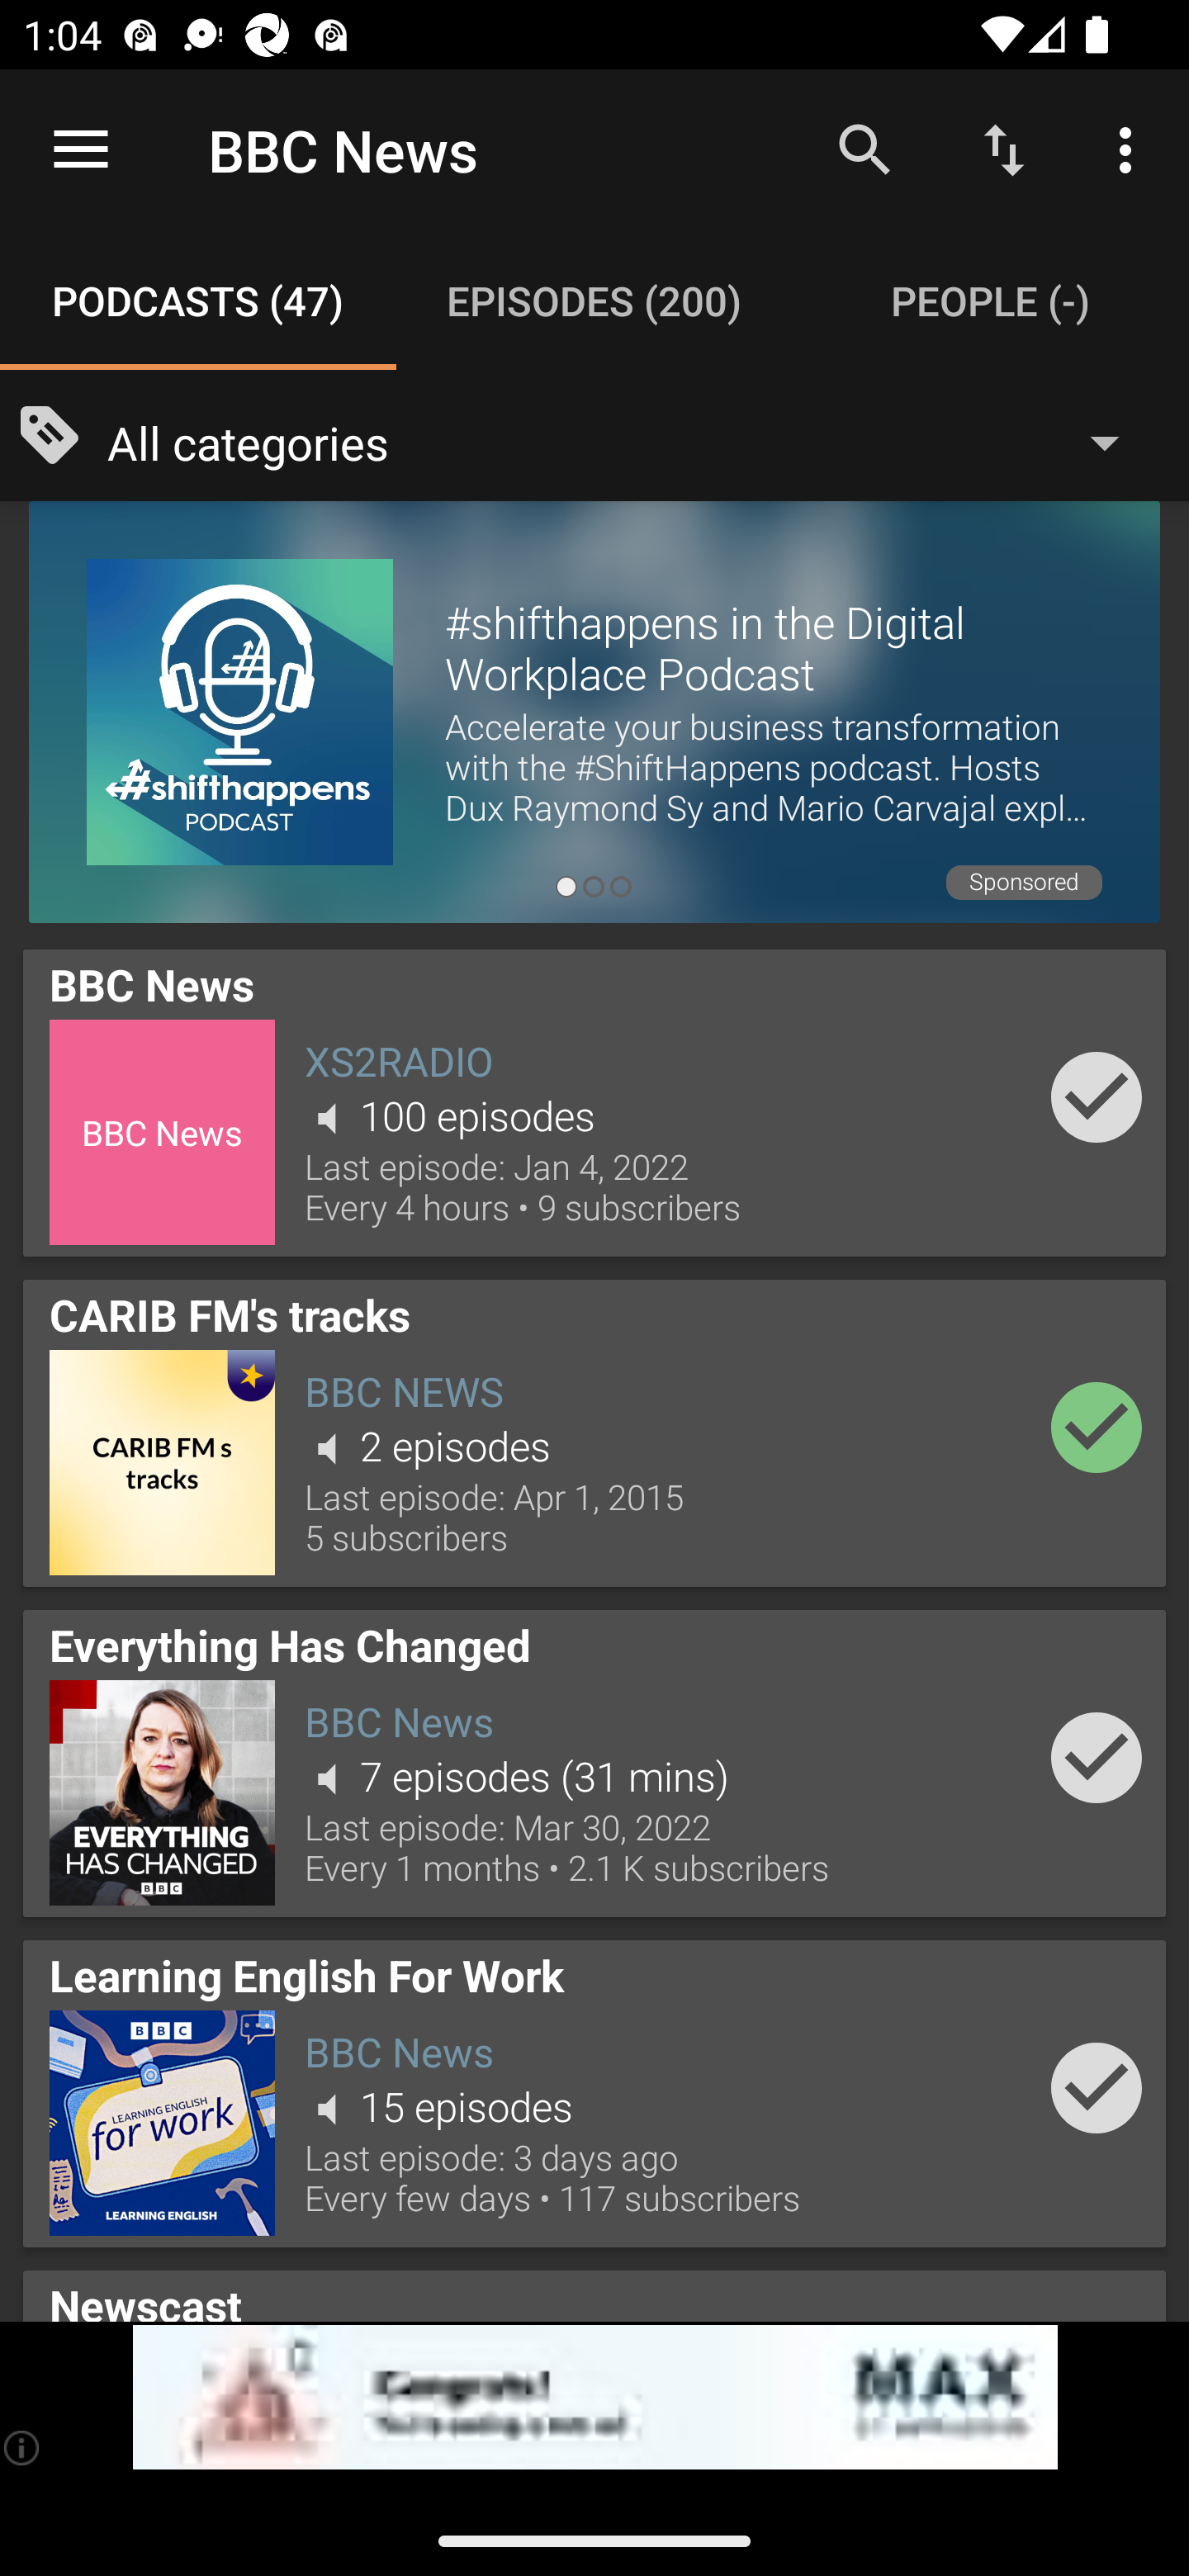 The height and width of the screenshot is (2576, 1189). What do you see at coordinates (1097, 1757) in the screenshot?
I see `Add` at bounding box center [1097, 1757].